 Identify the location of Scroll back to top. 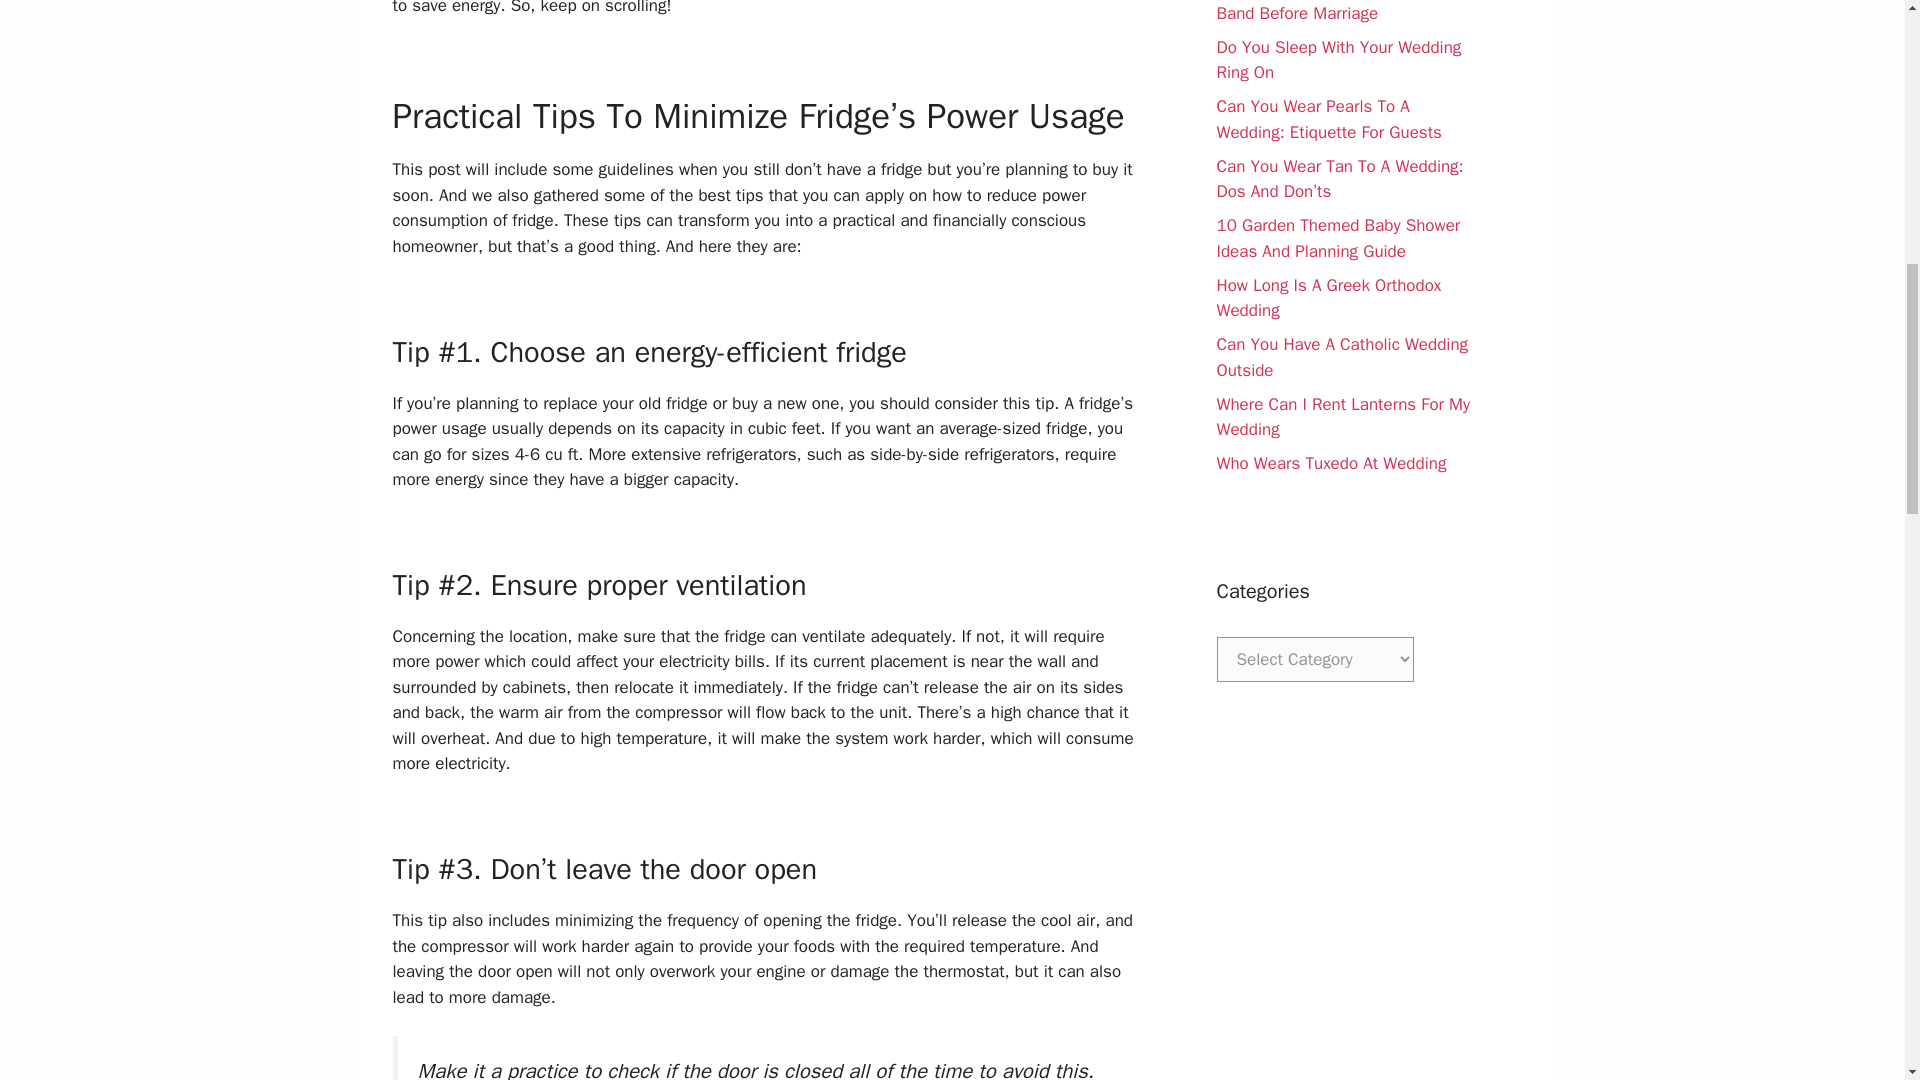
(1855, 949).